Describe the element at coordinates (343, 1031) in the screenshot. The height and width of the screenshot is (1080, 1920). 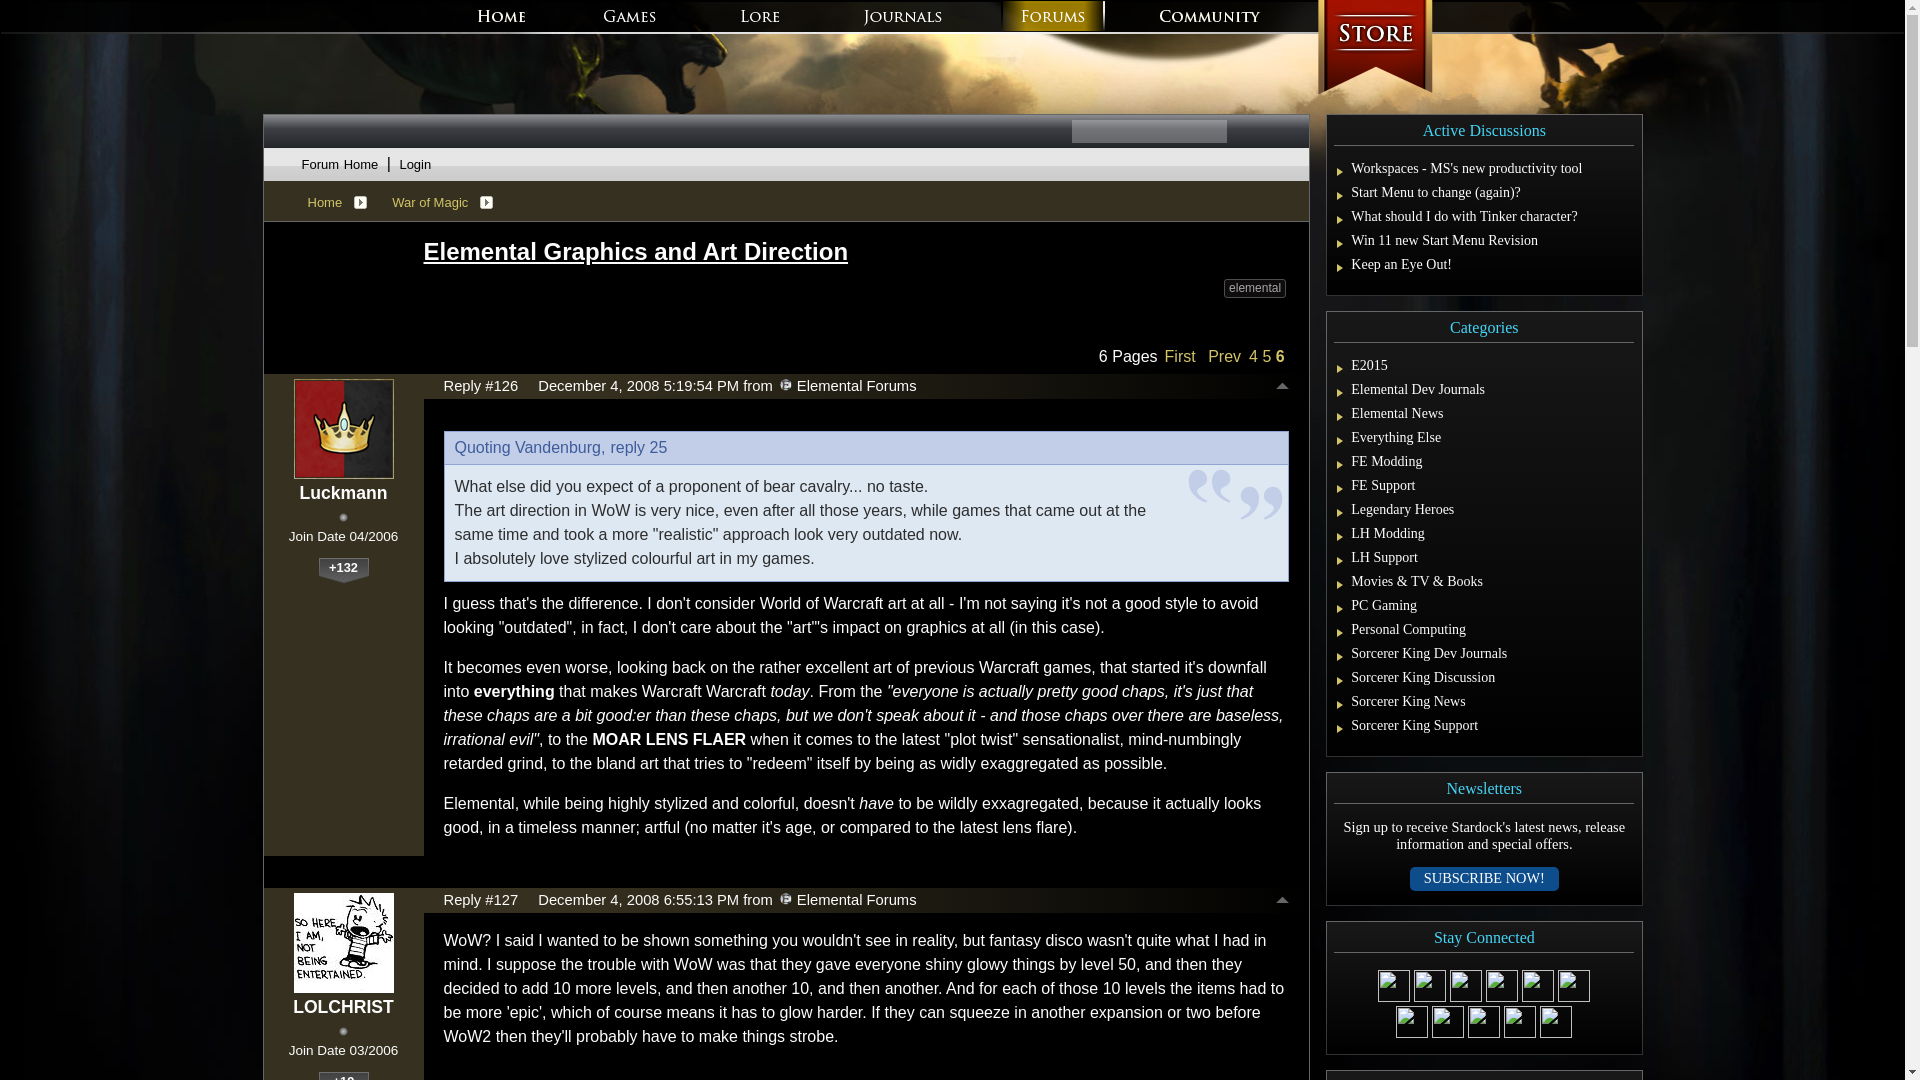
I see `Rank: 1` at that location.